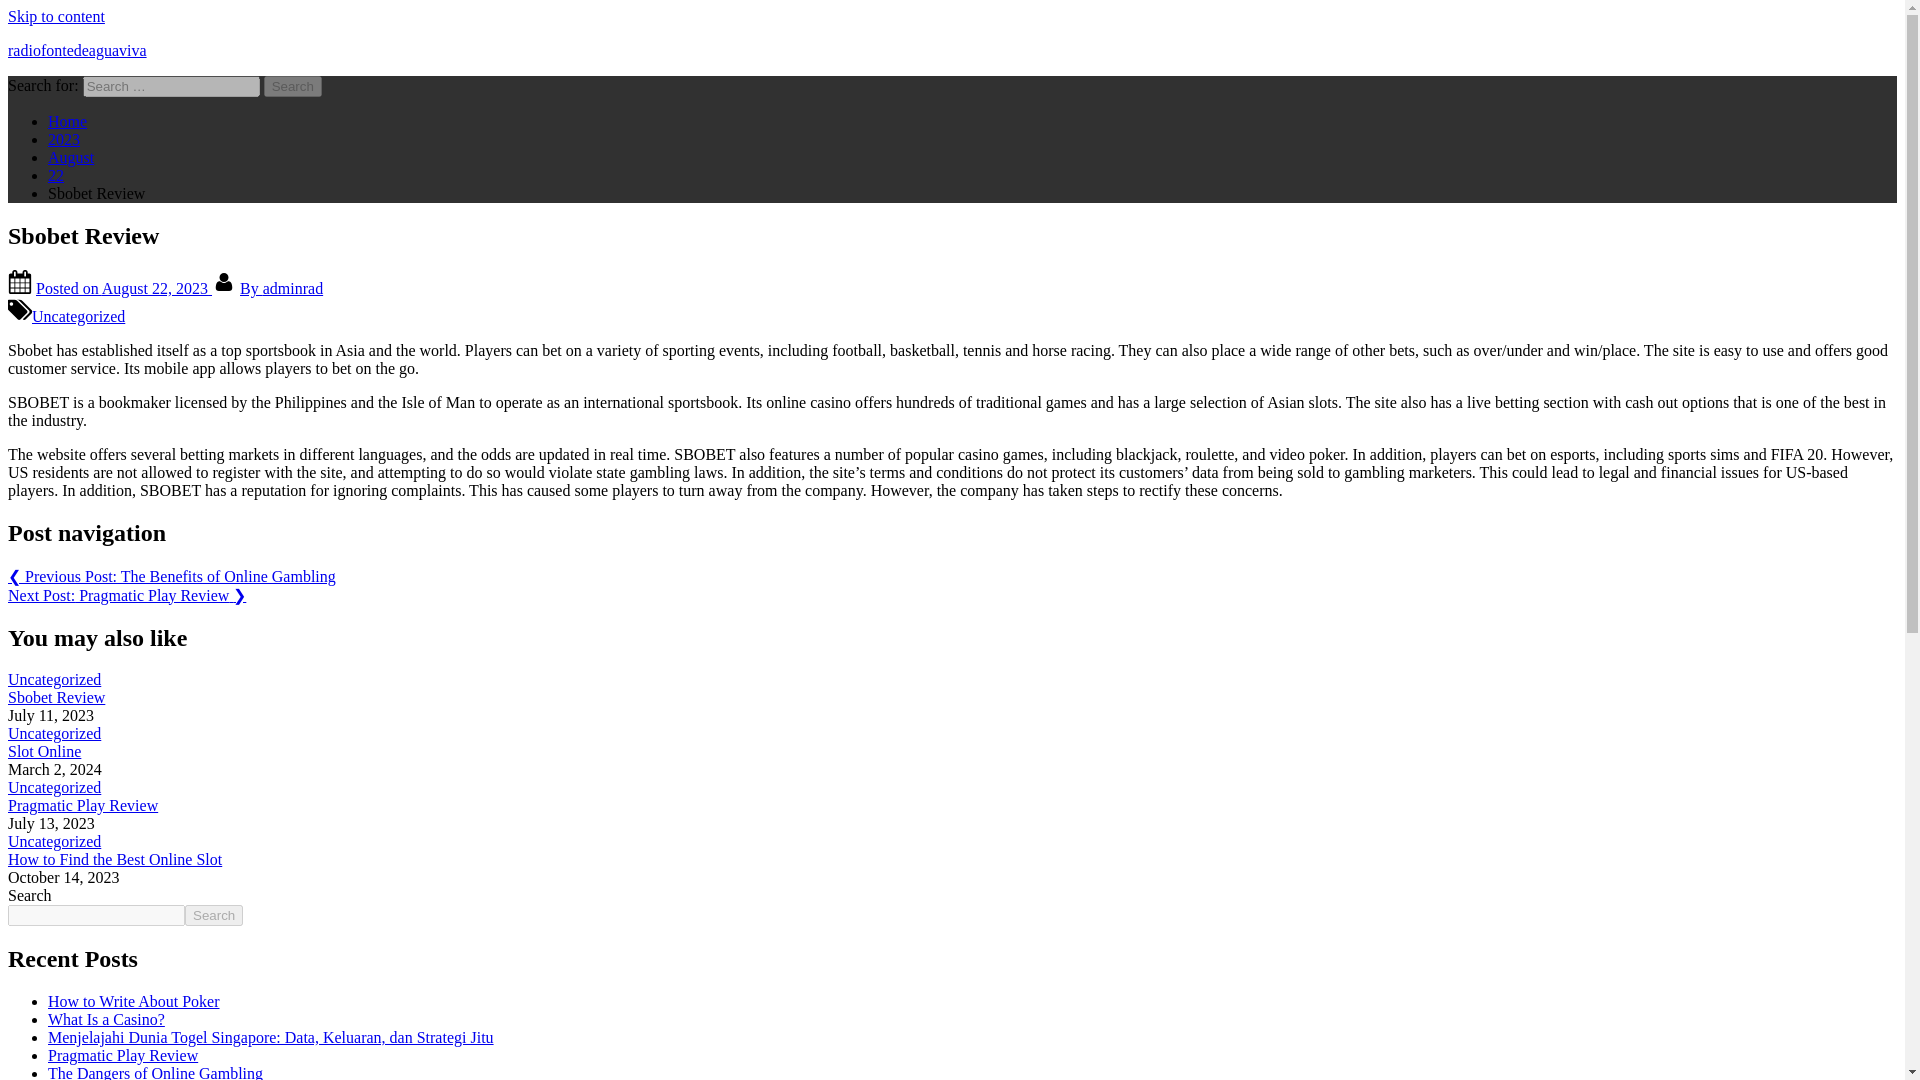 This screenshot has width=1920, height=1080. Describe the element at coordinates (122, 1054) in the screenshot. I see `Pragmatic Play Review` at that location.